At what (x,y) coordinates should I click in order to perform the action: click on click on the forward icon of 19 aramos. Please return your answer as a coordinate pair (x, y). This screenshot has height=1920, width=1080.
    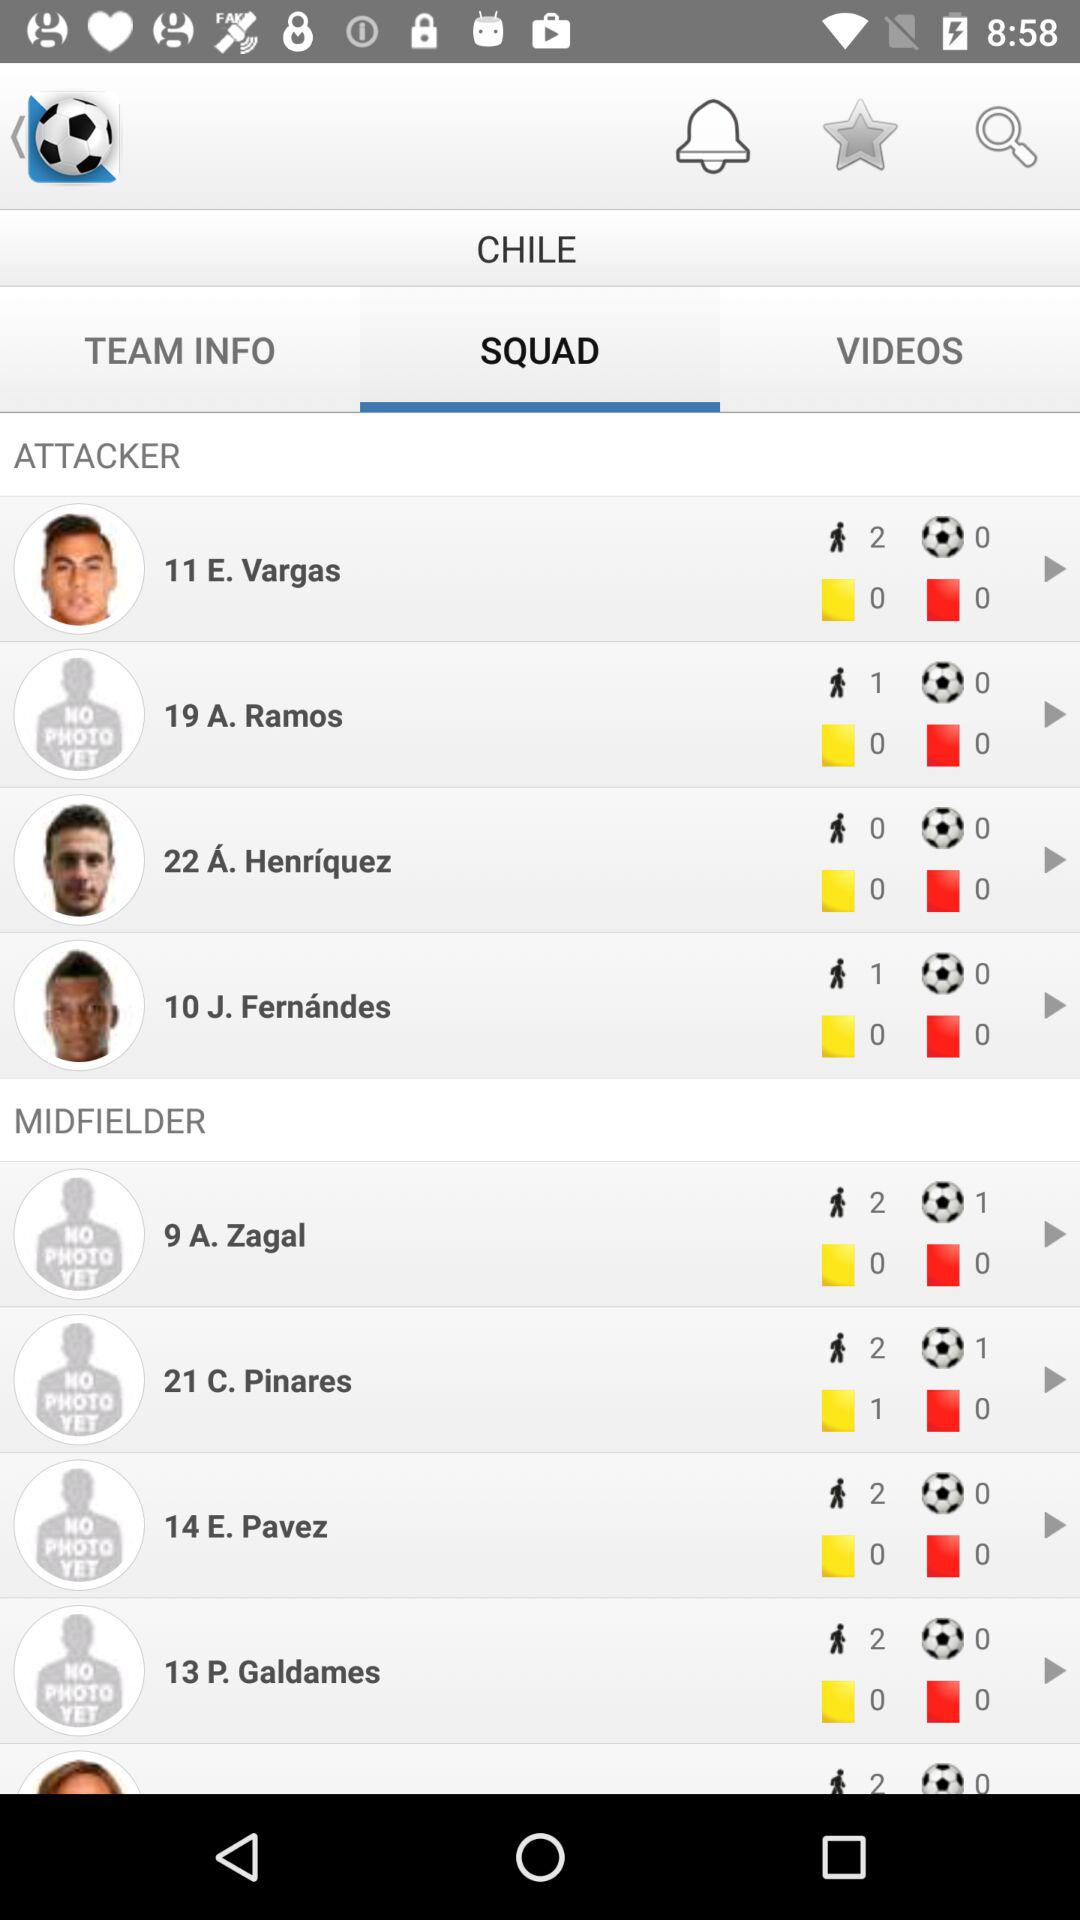
    Looking at the image, I should click on (1054, 714).